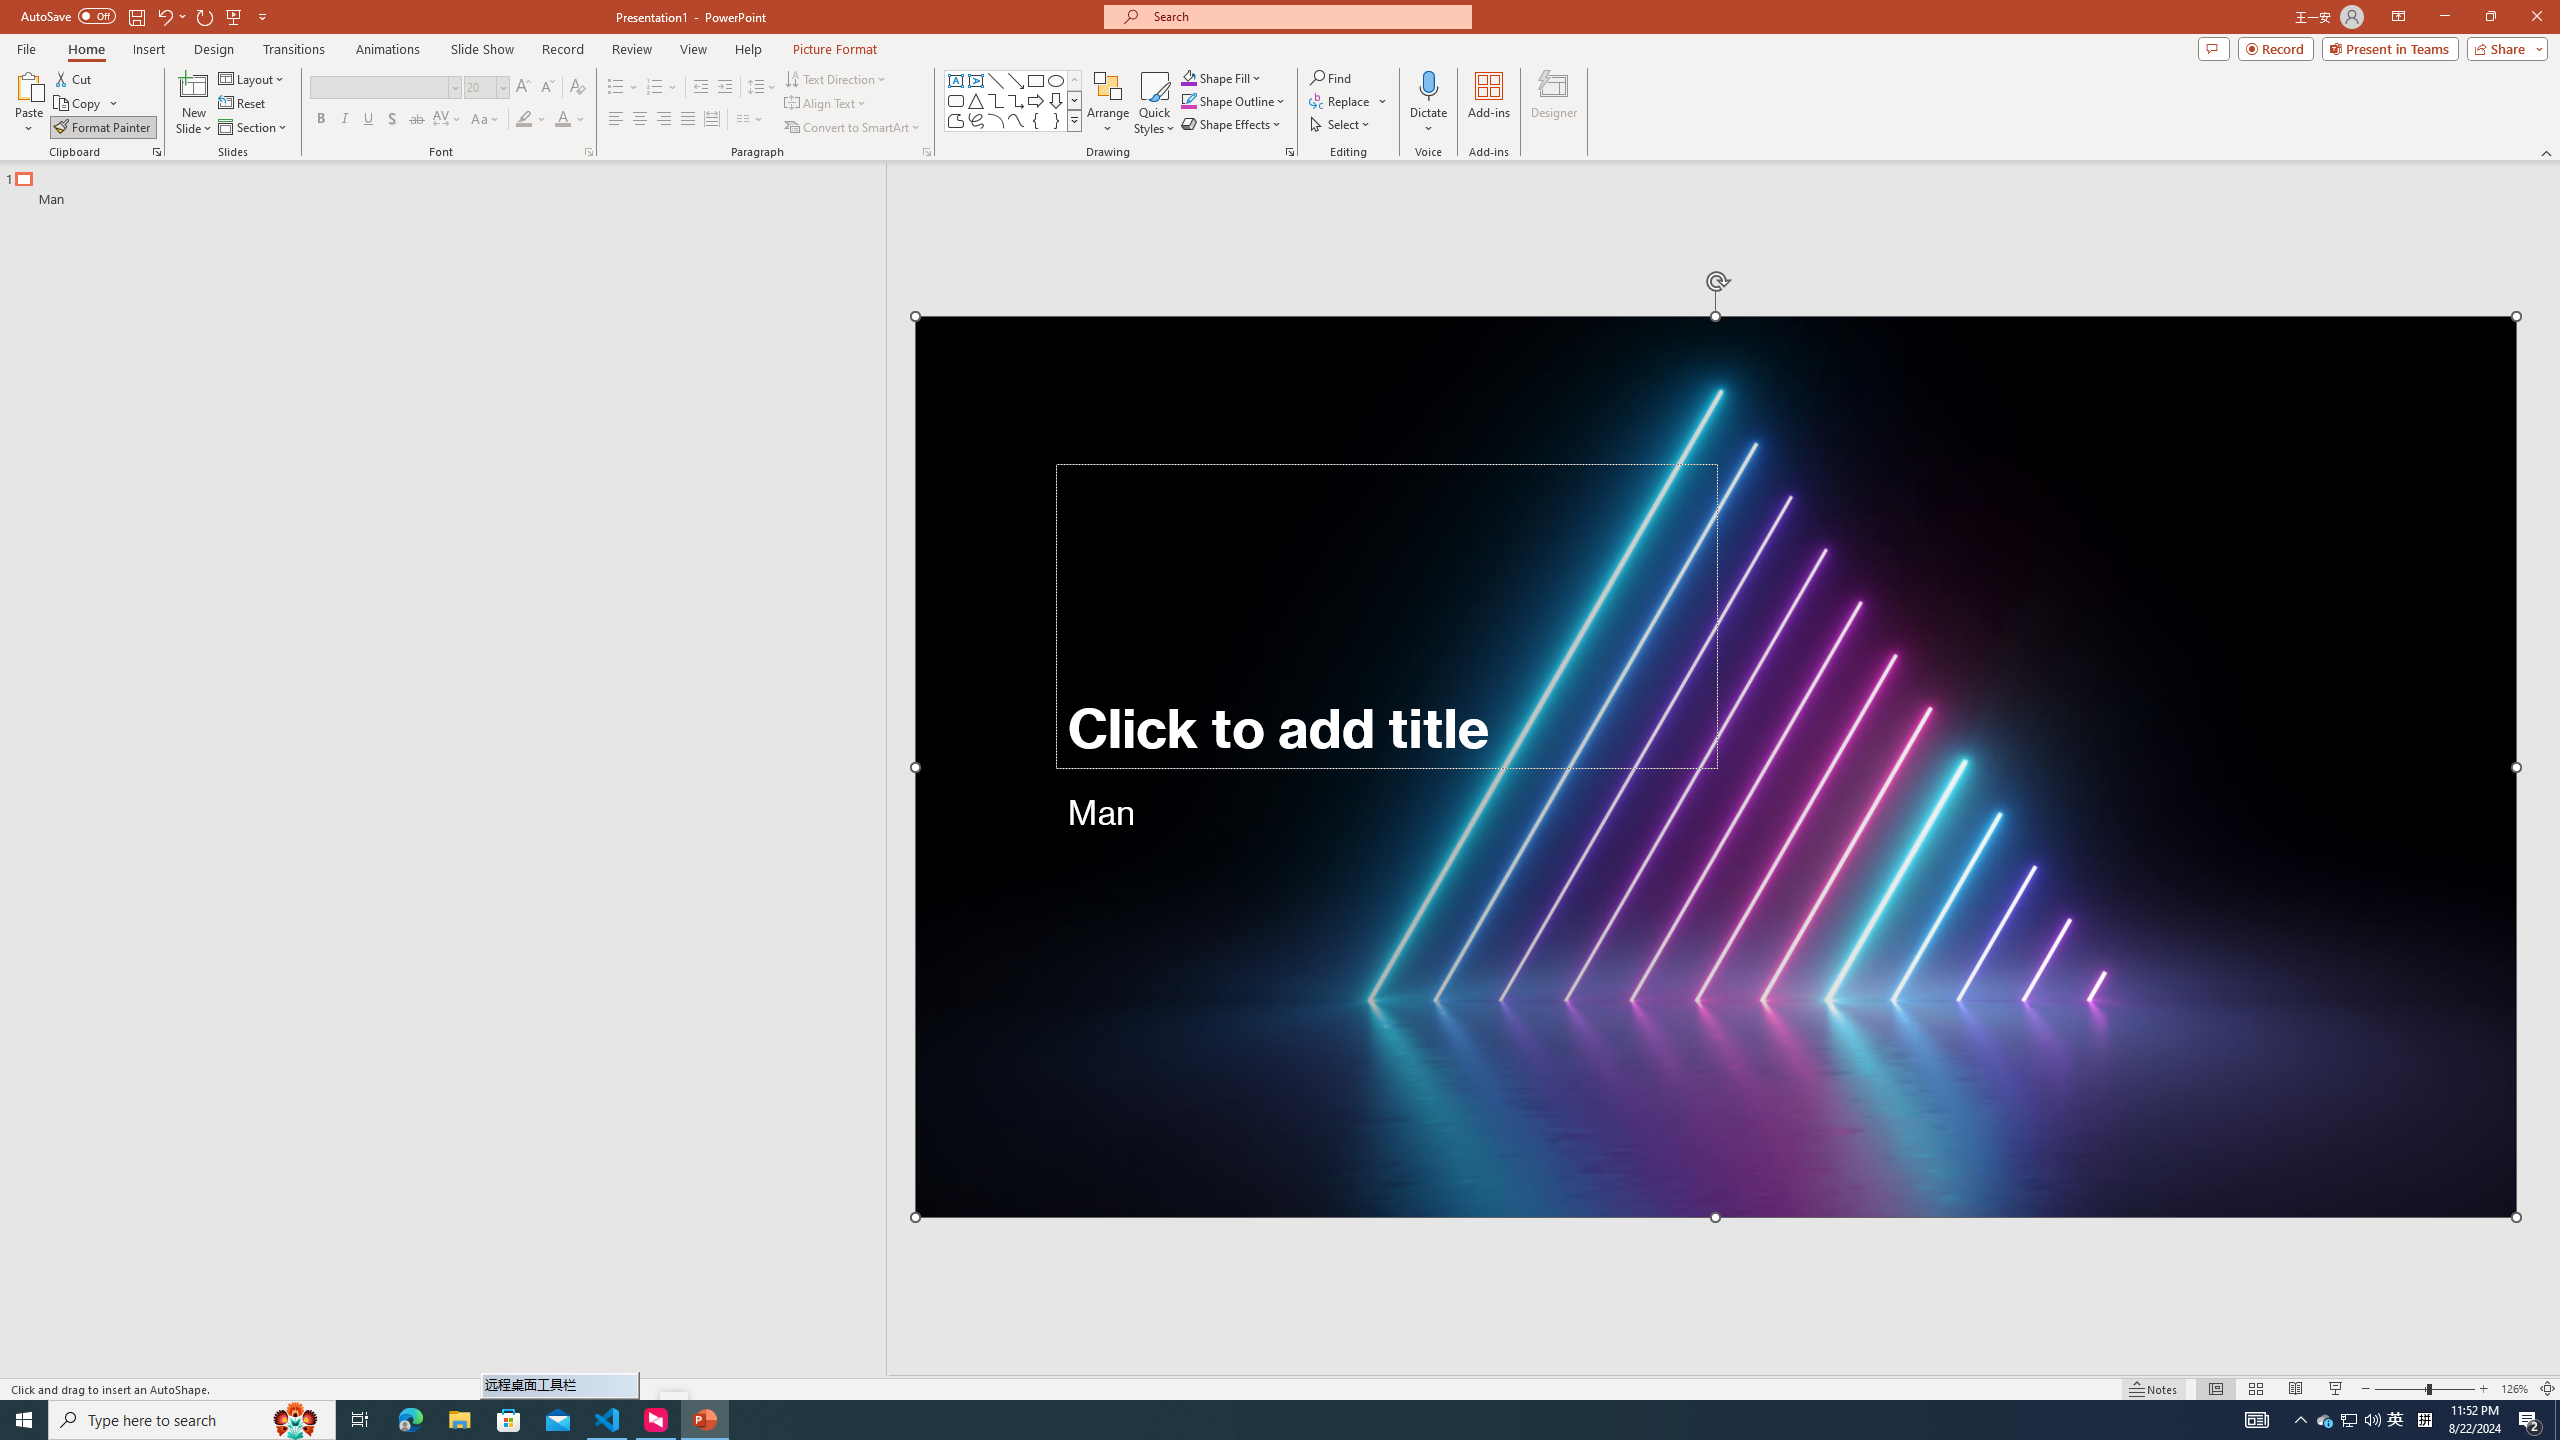 The image size is (2560, 1440). I want to click on Font Size, so click(486, 88).